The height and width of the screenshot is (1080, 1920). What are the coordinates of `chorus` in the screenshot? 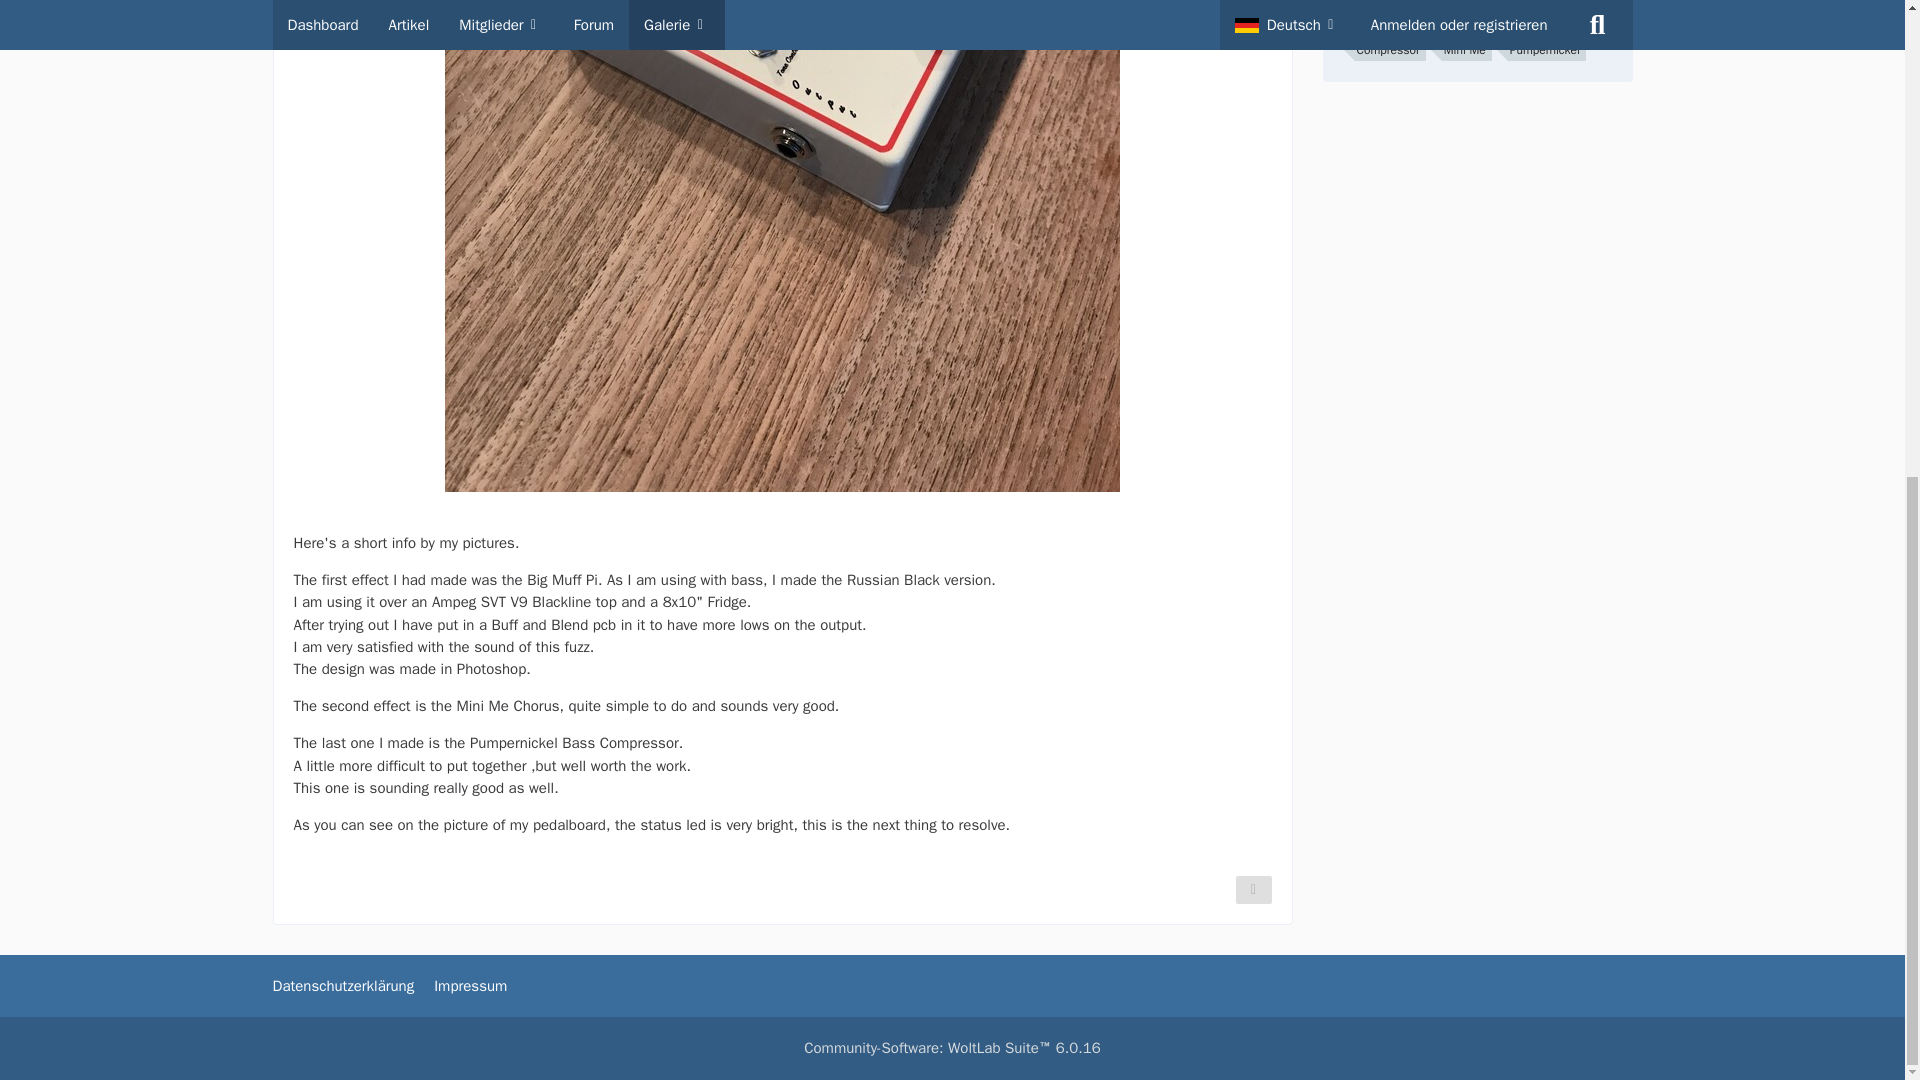 It's located at (1422, 22).